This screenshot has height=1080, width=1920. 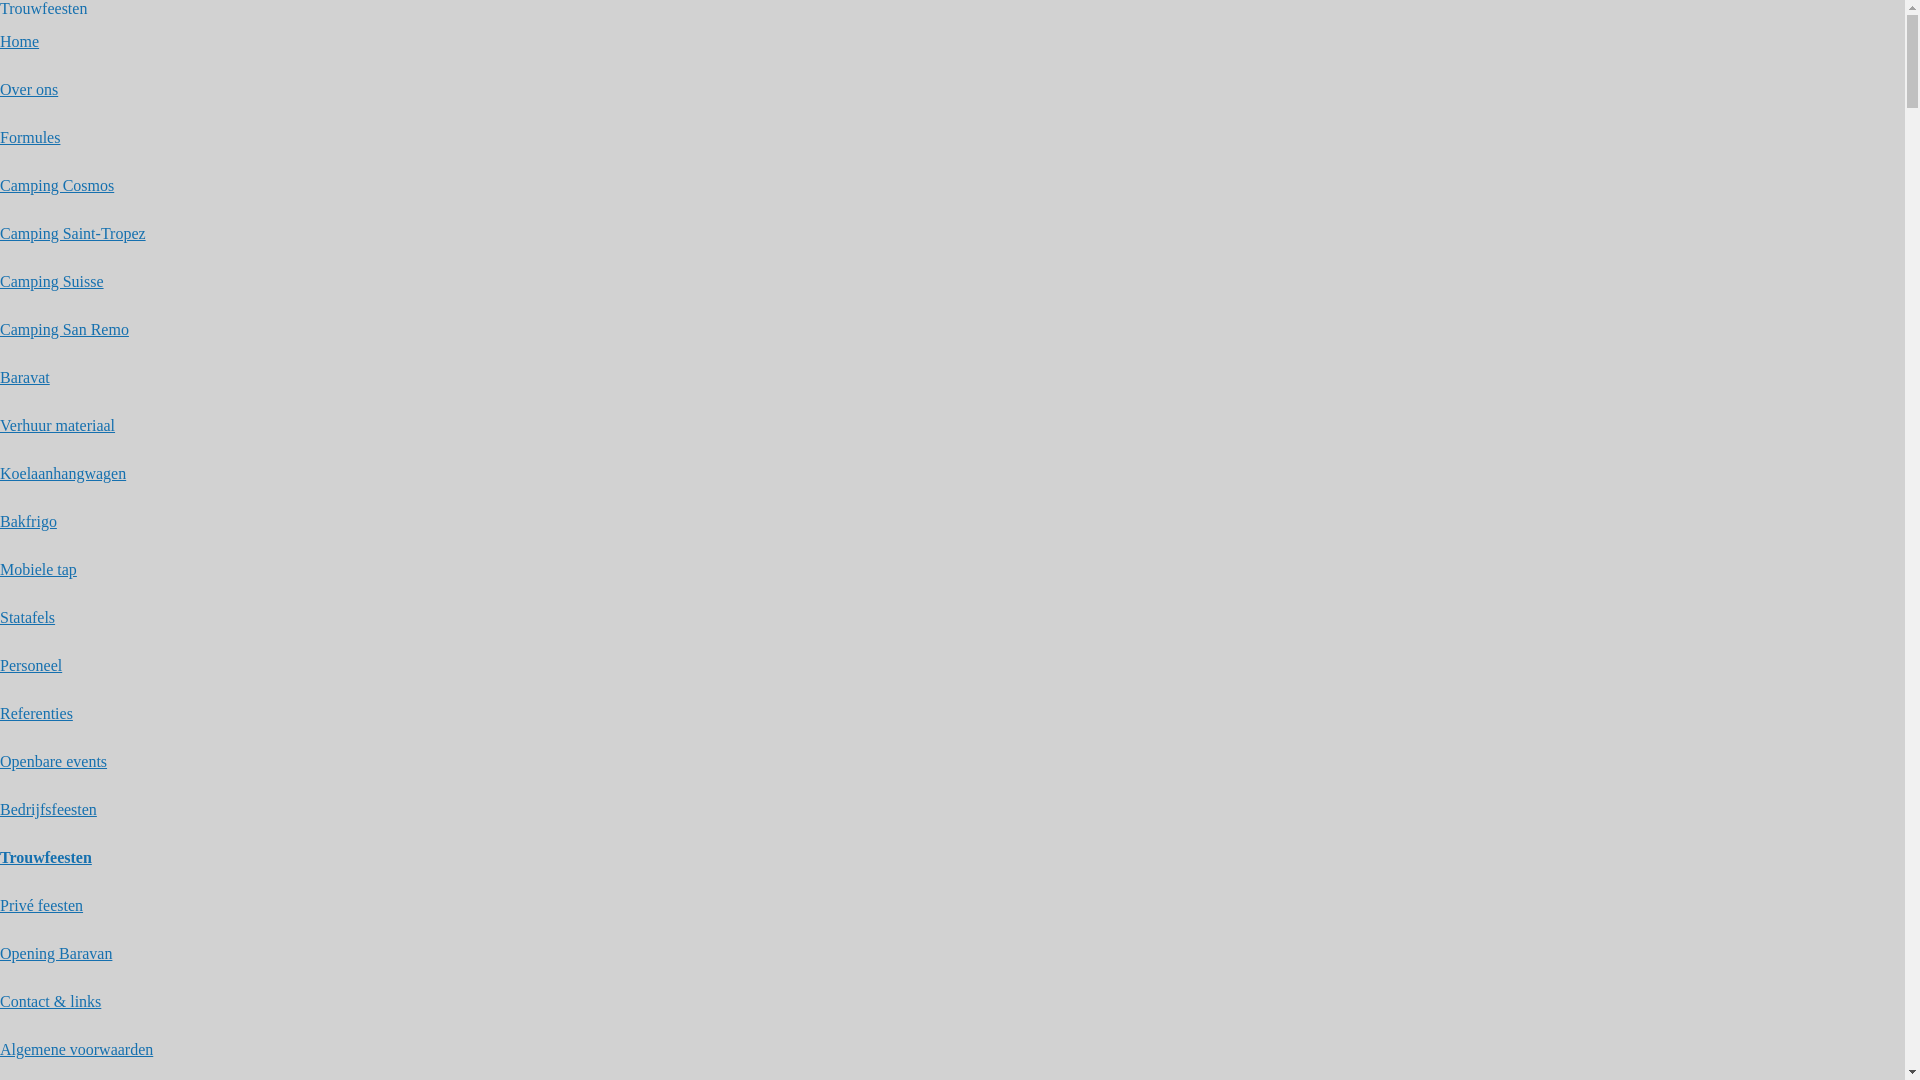 I want to click on Statafels, so click(x=28, y=618).